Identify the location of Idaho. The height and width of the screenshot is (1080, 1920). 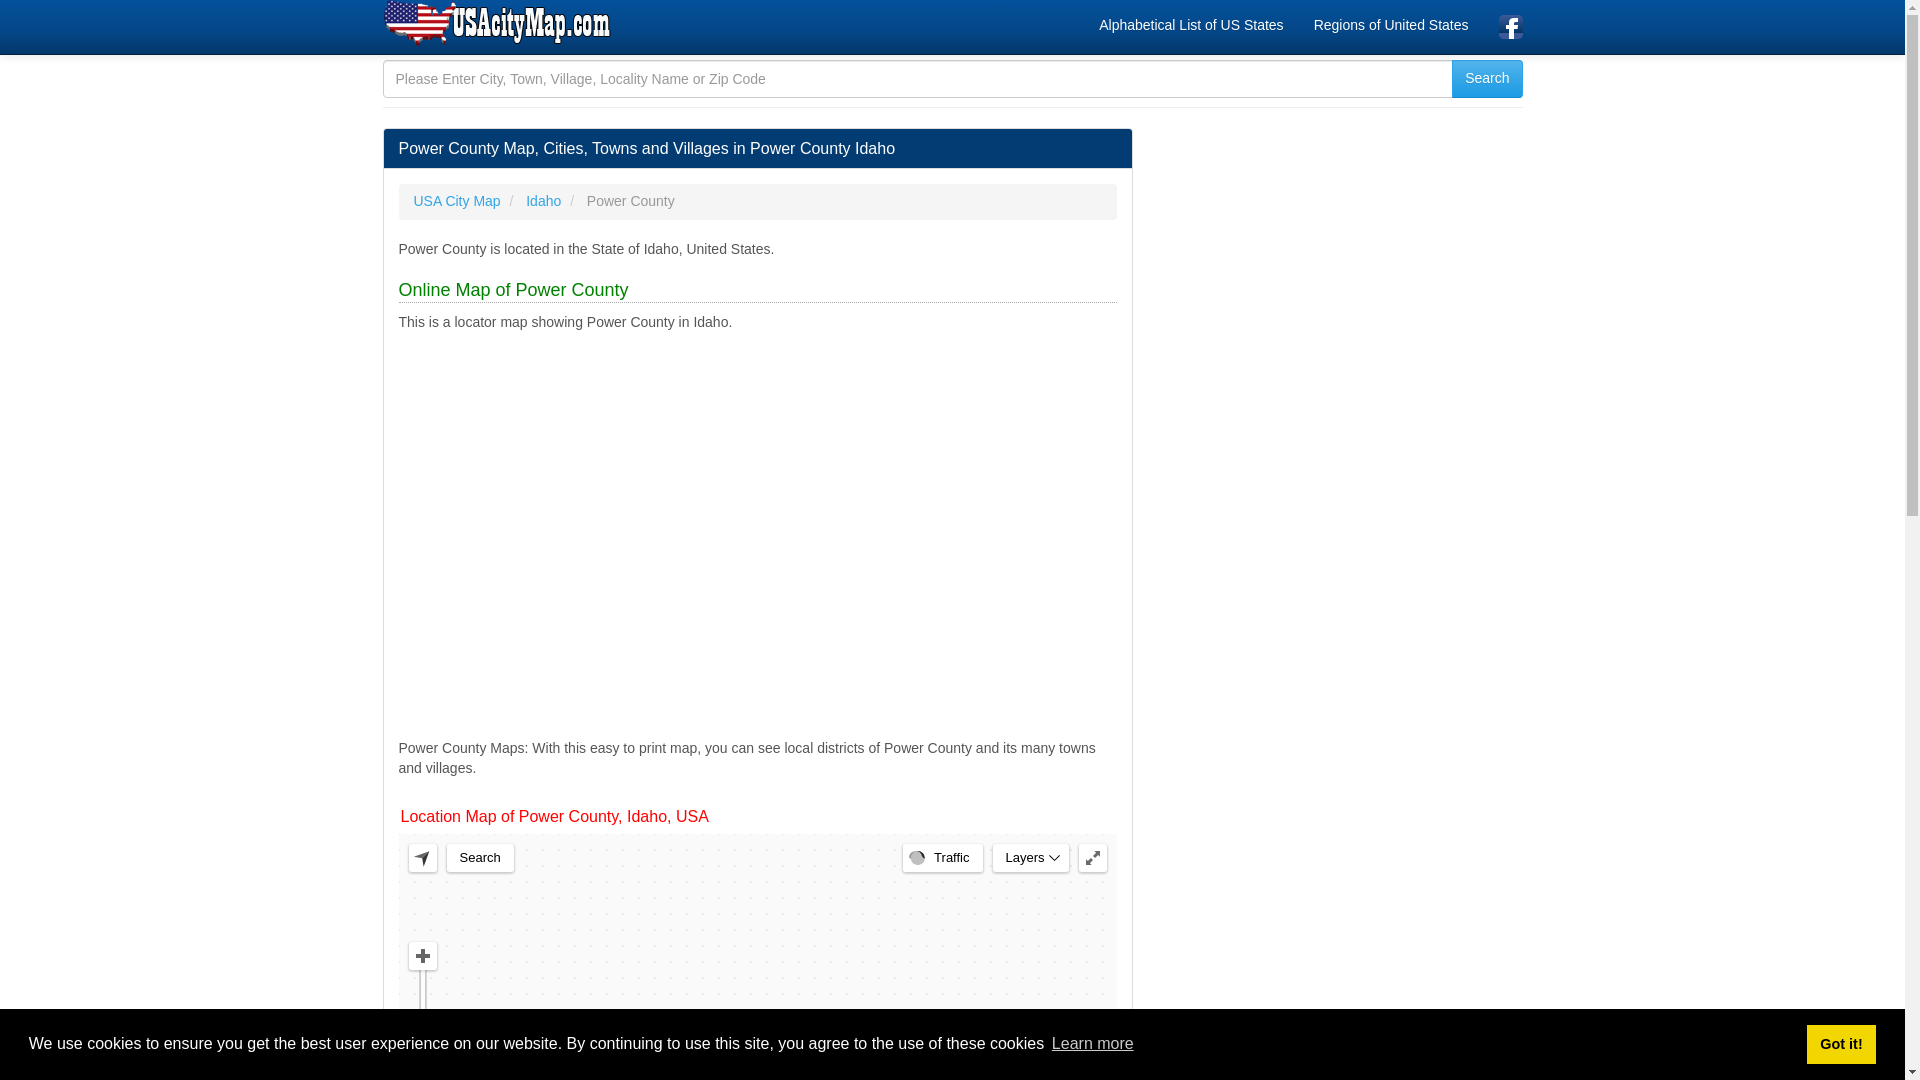
(543, 201).